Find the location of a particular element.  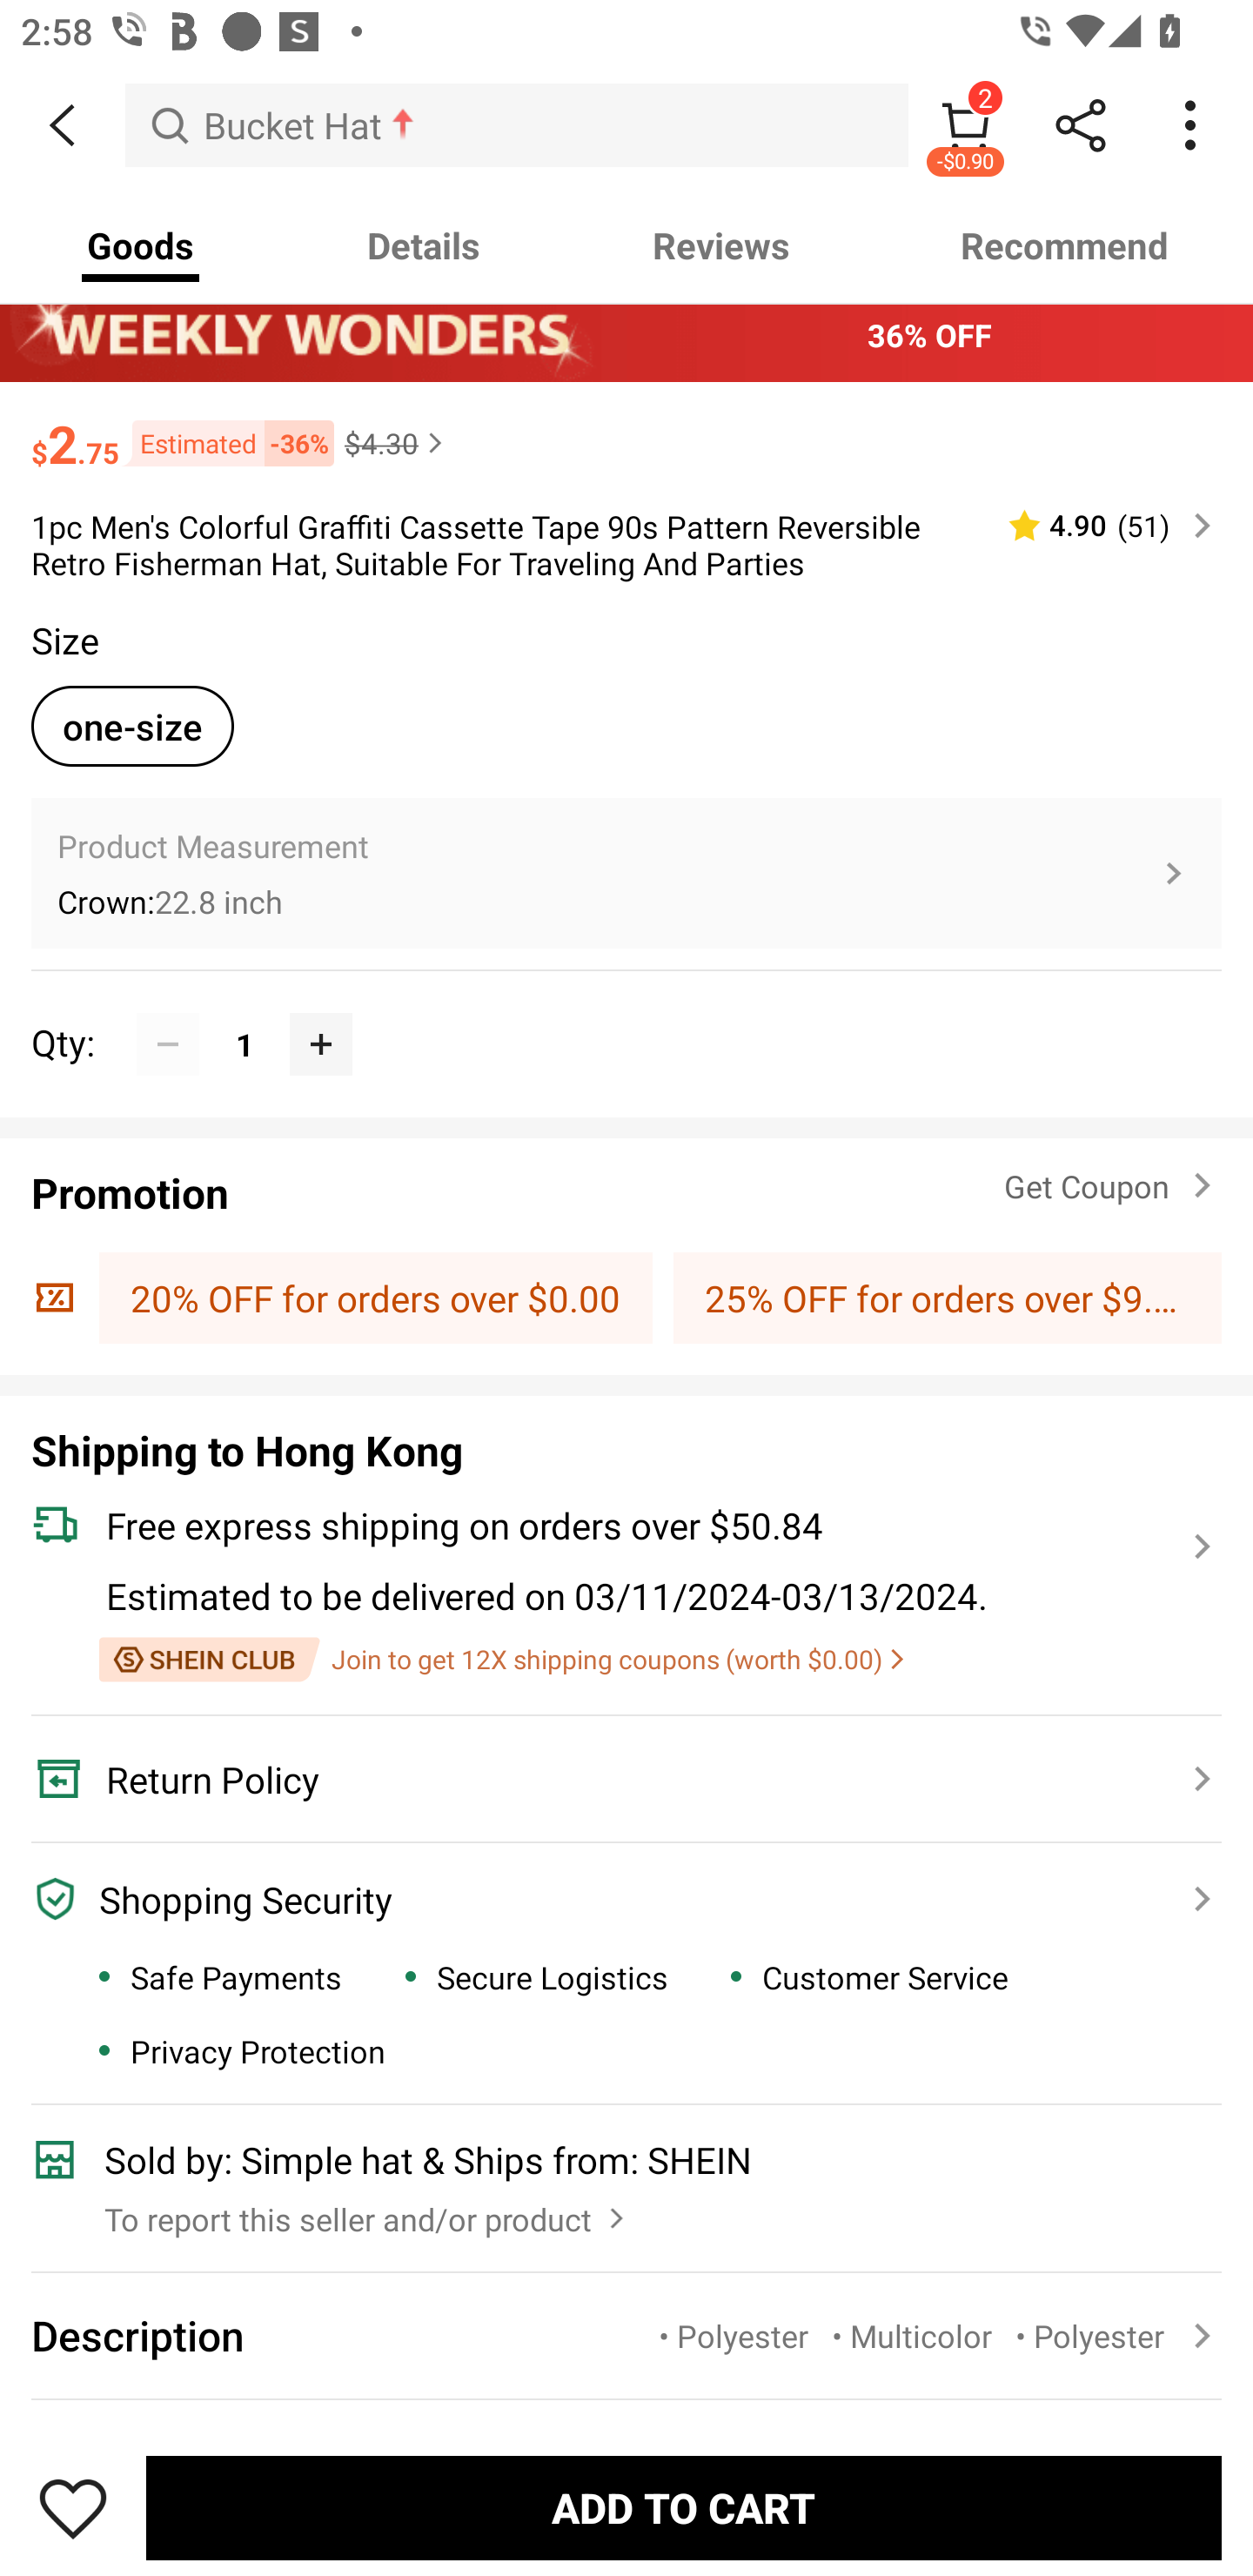

36% OFF is located at coordinates (626, 334).